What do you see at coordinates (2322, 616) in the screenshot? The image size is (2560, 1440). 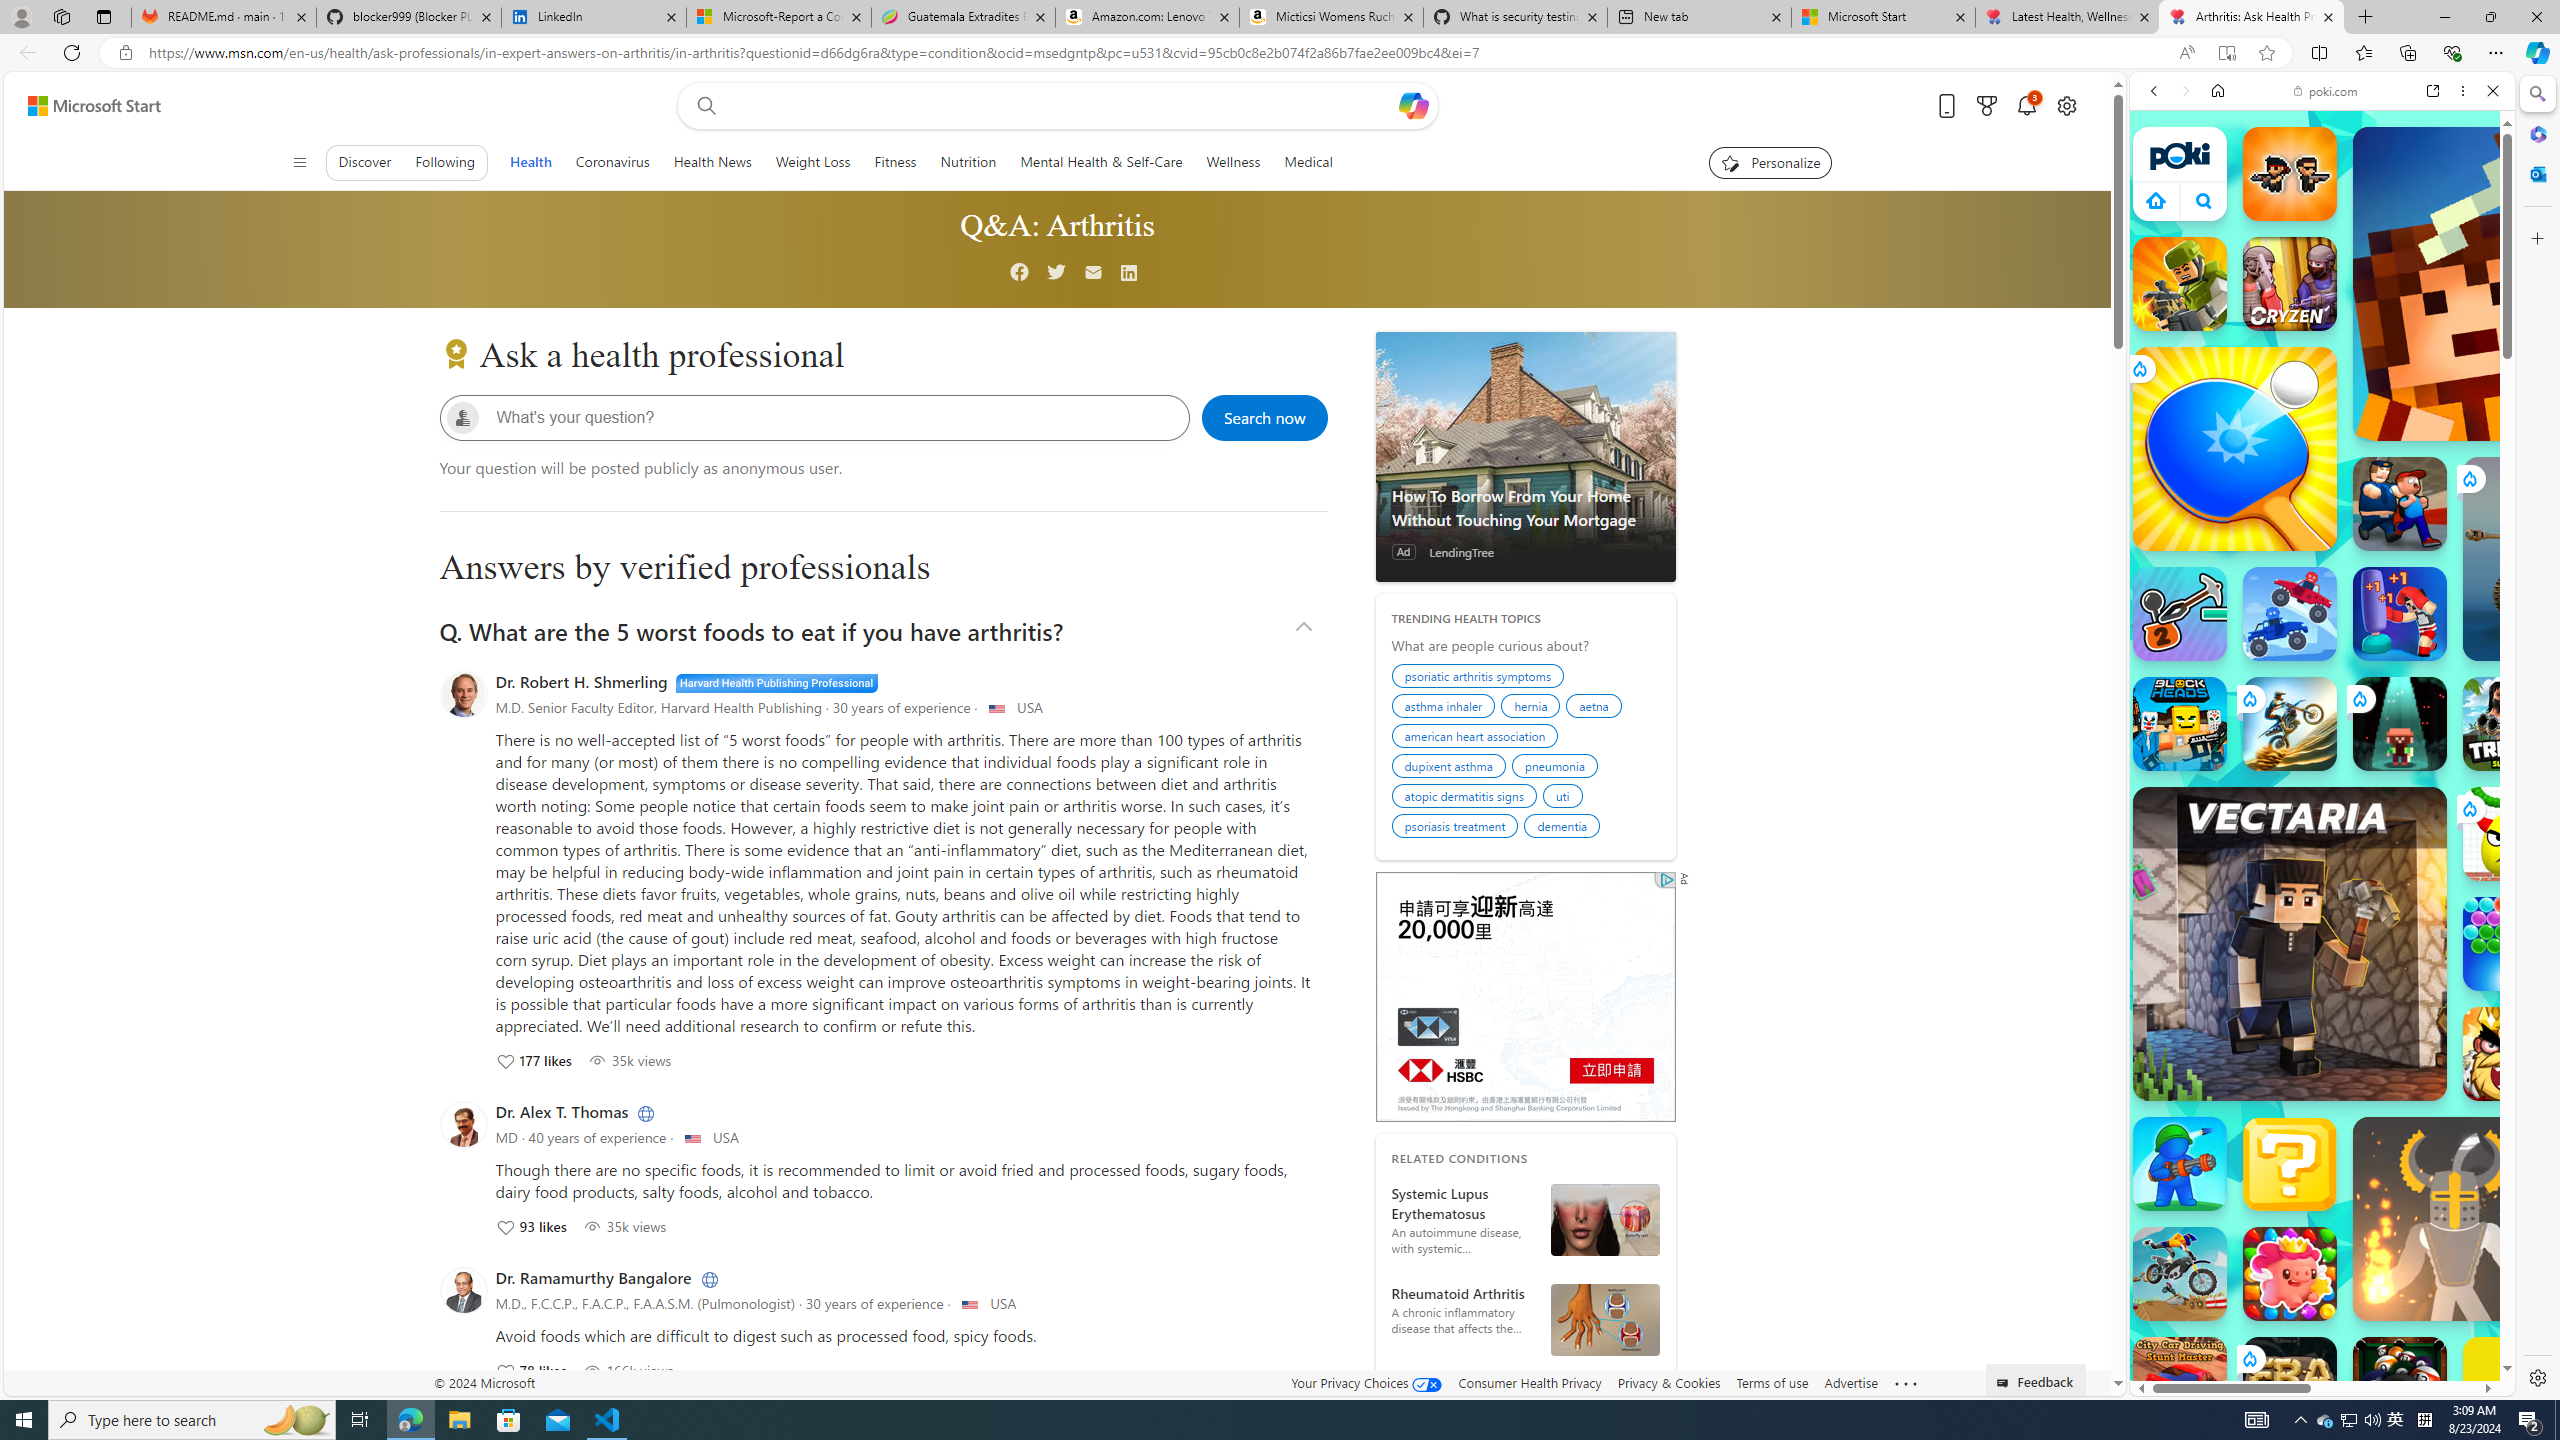 I see `Io Games` at bounding box center [2322, 616].